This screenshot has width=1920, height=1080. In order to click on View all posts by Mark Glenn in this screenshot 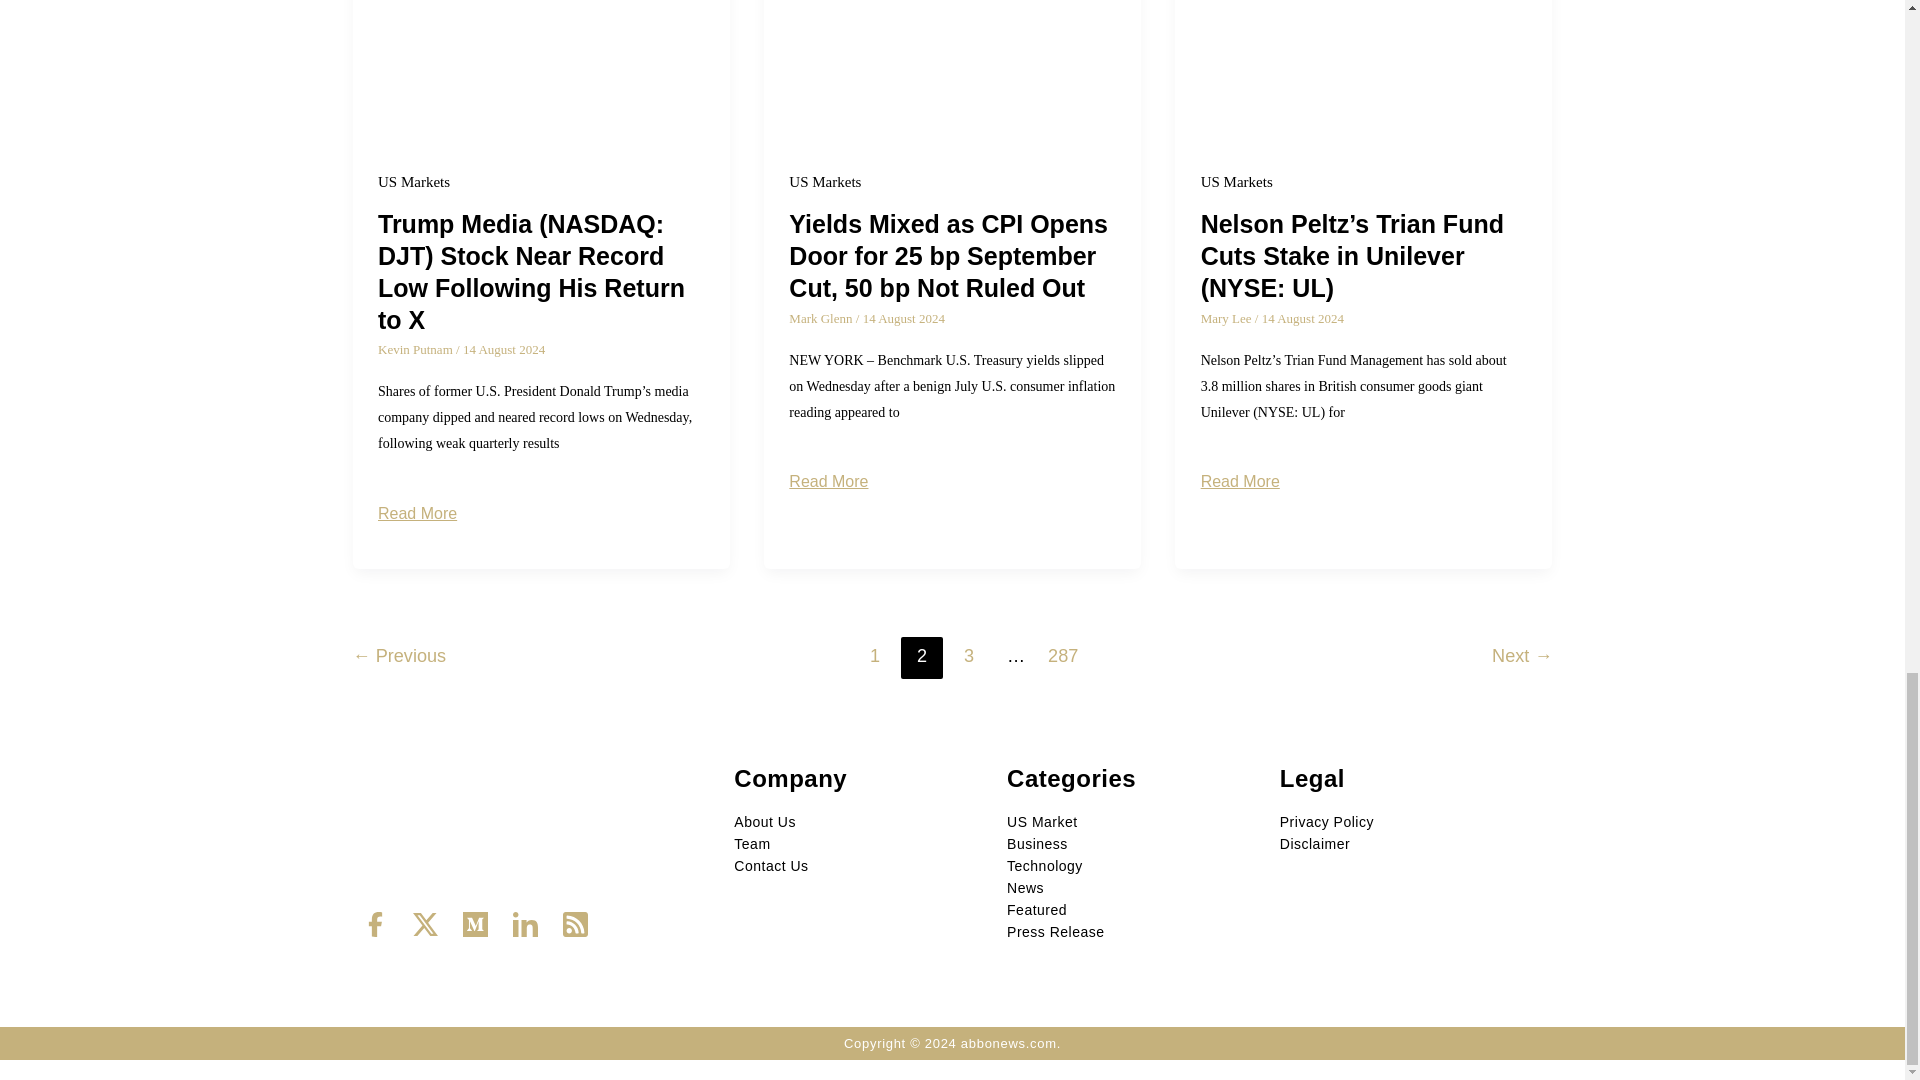, I will do `click(822, 318)`.